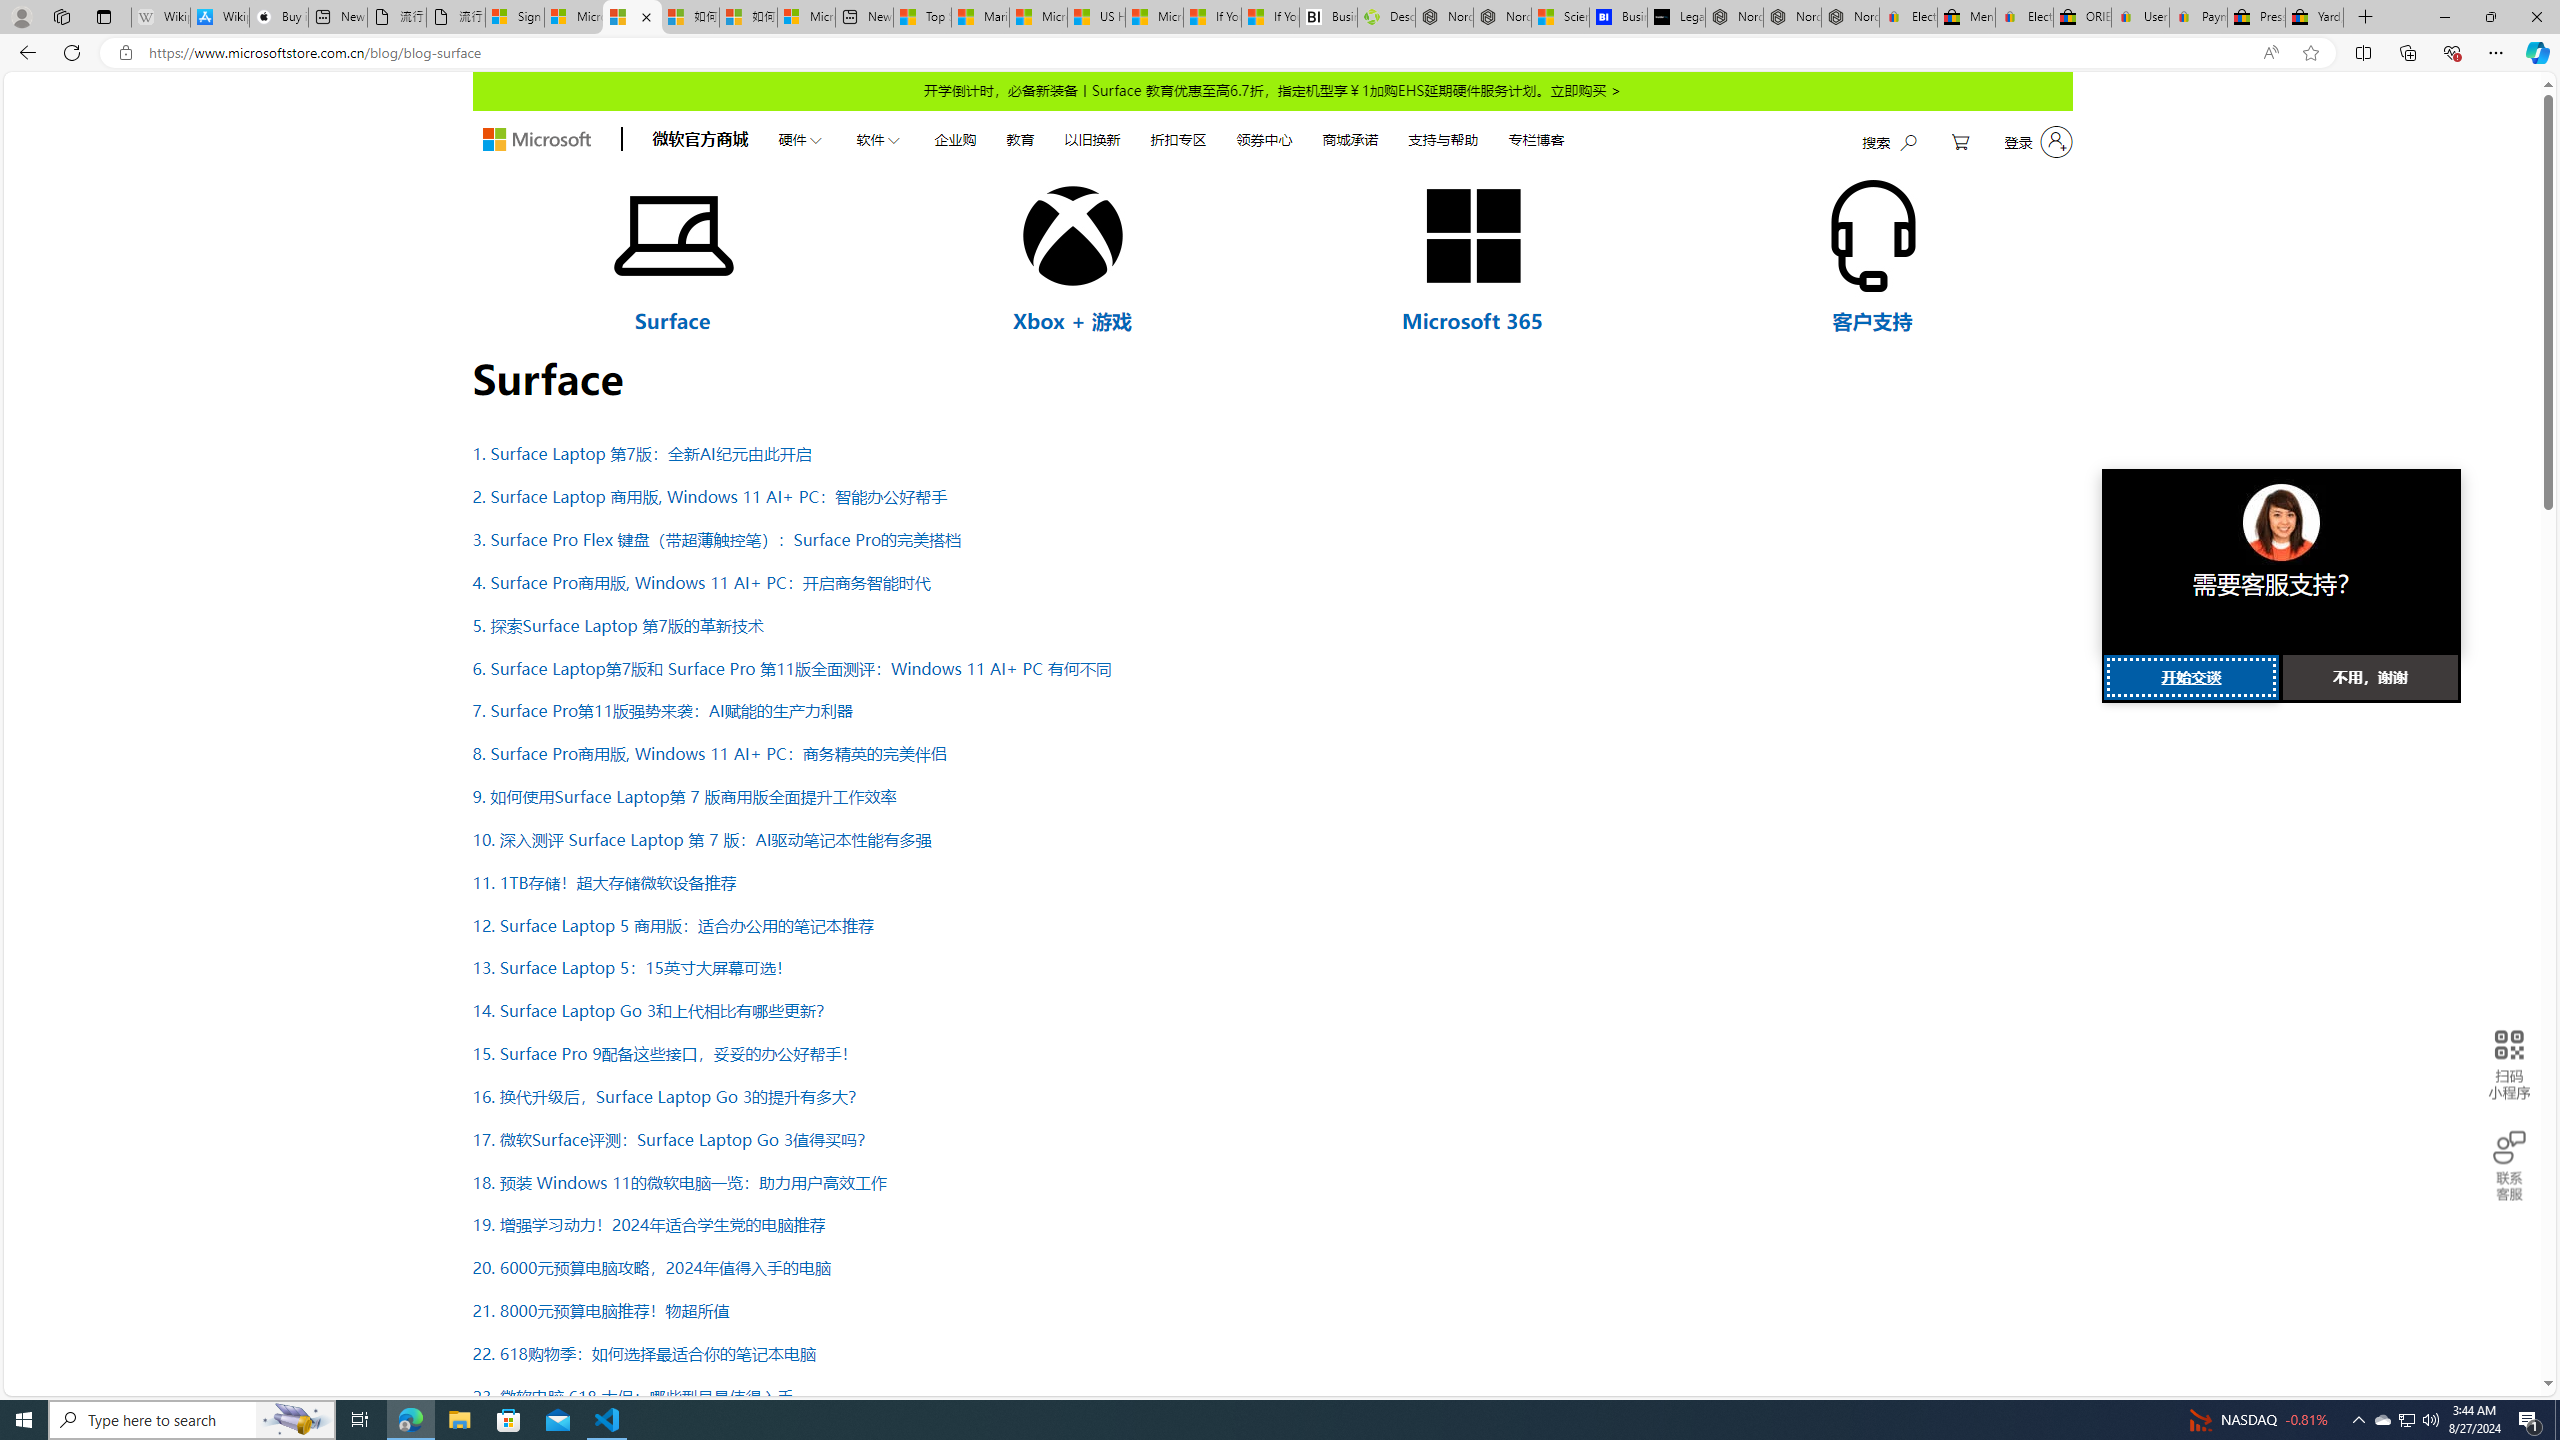  I want to click on Microsoft, so click(536, 140).